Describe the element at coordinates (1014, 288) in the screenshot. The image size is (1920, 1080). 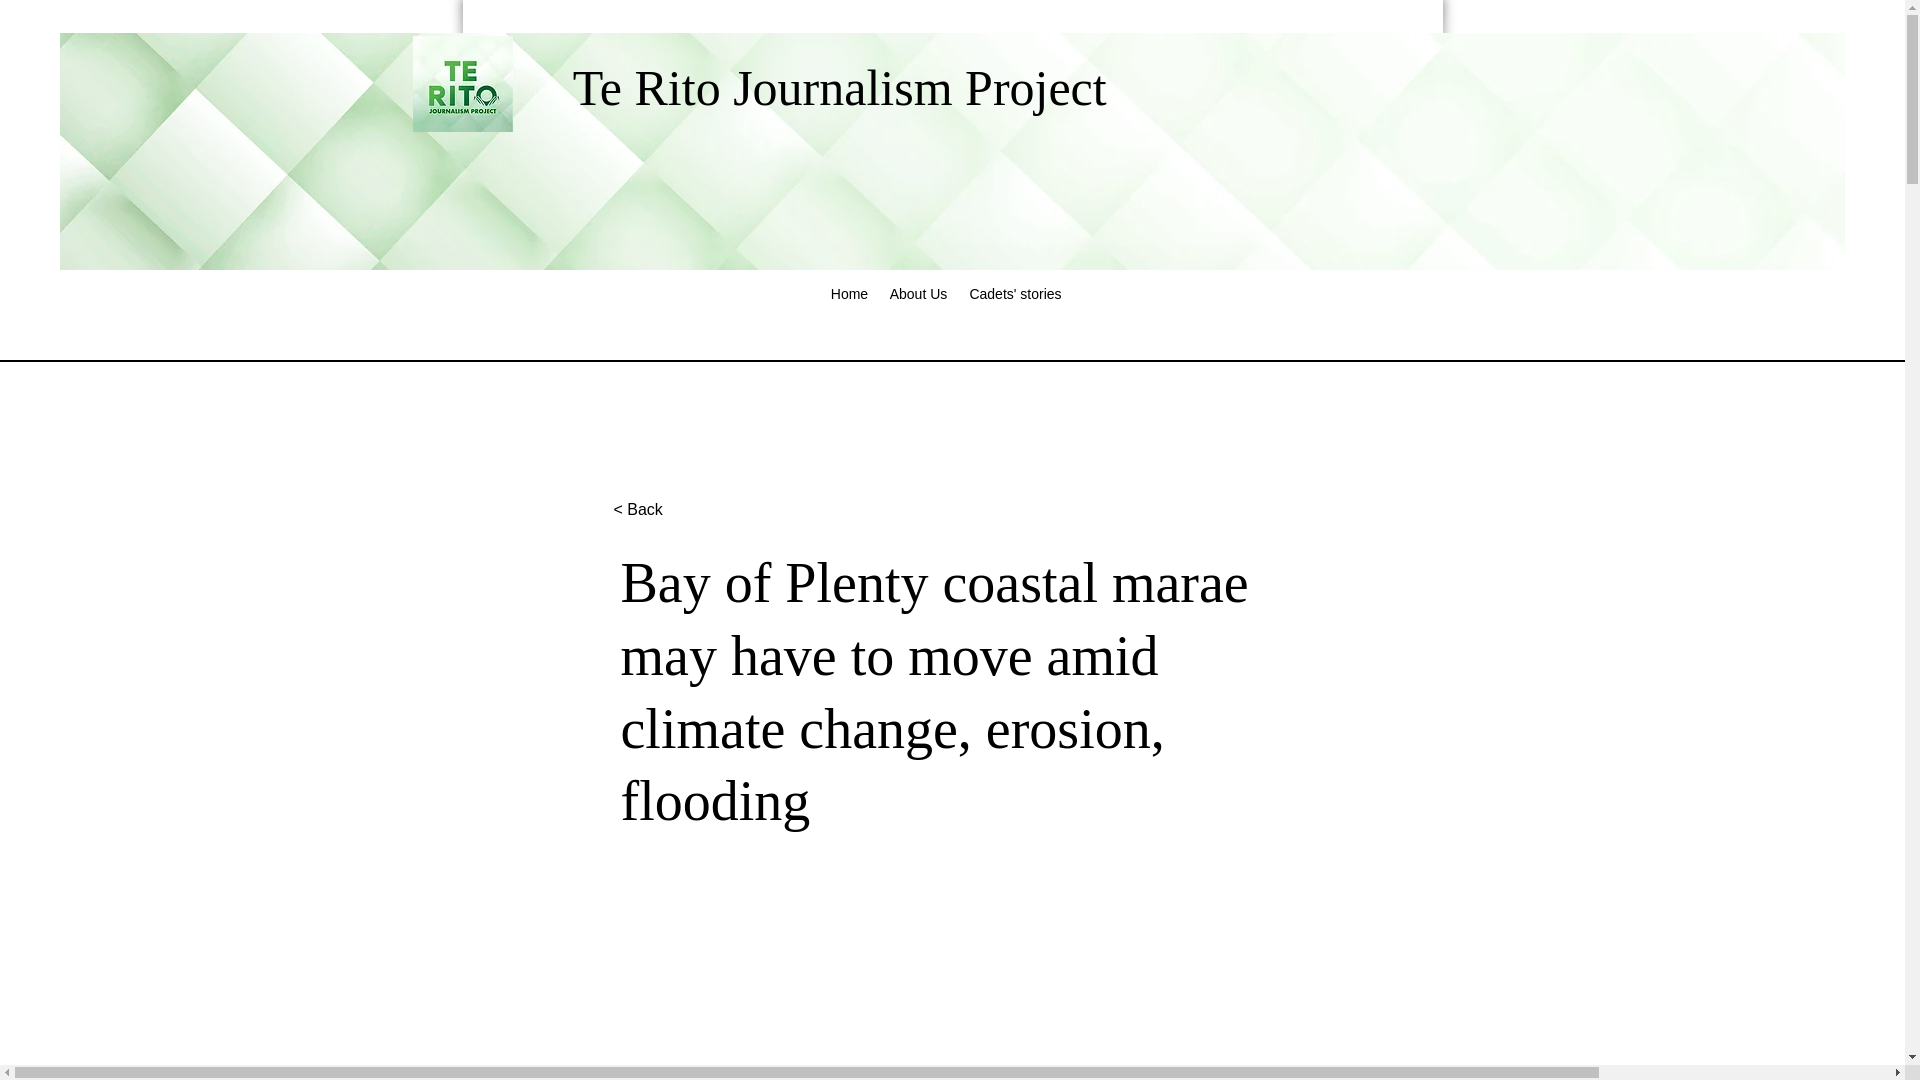
I see `Cadets' stories` at that location.